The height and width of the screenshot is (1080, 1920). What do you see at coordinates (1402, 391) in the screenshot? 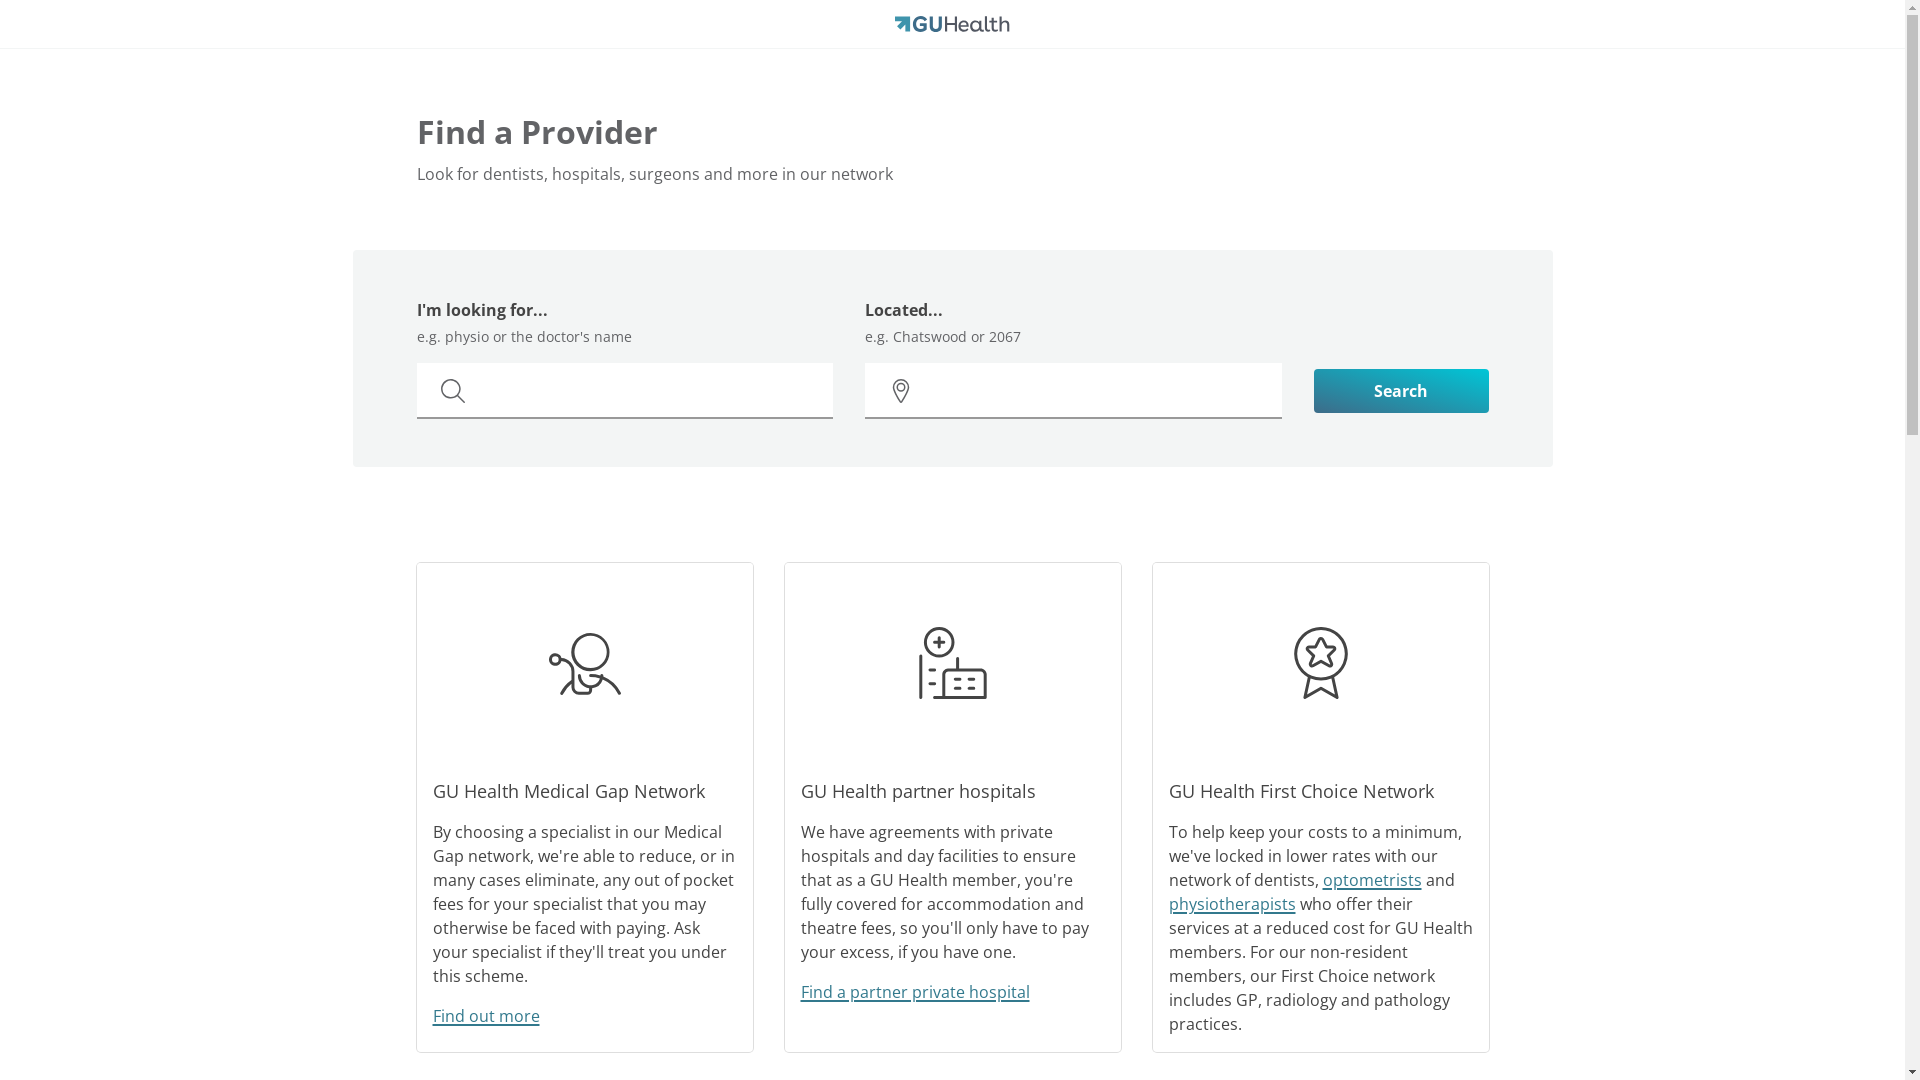
I see `Search` at bounding box center [1402, 391].